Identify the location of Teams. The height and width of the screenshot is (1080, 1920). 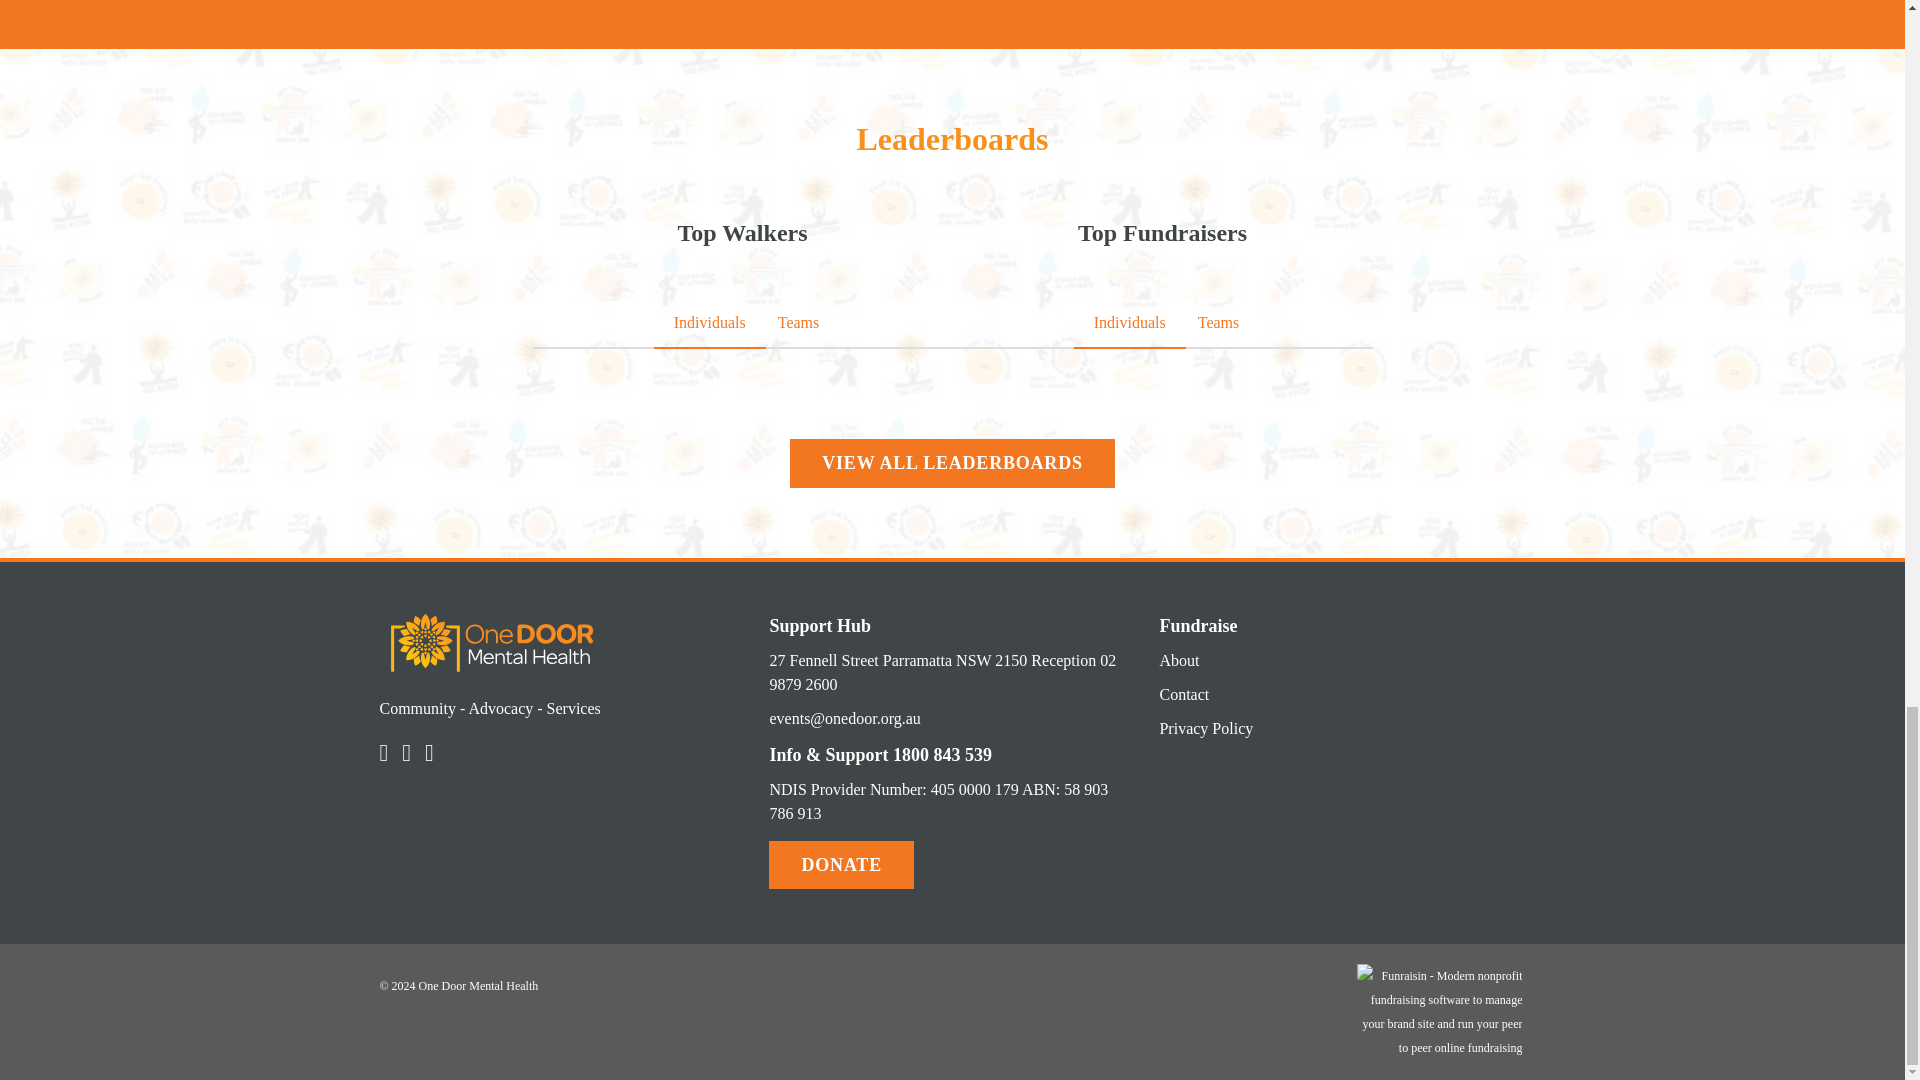
(1218, 322).